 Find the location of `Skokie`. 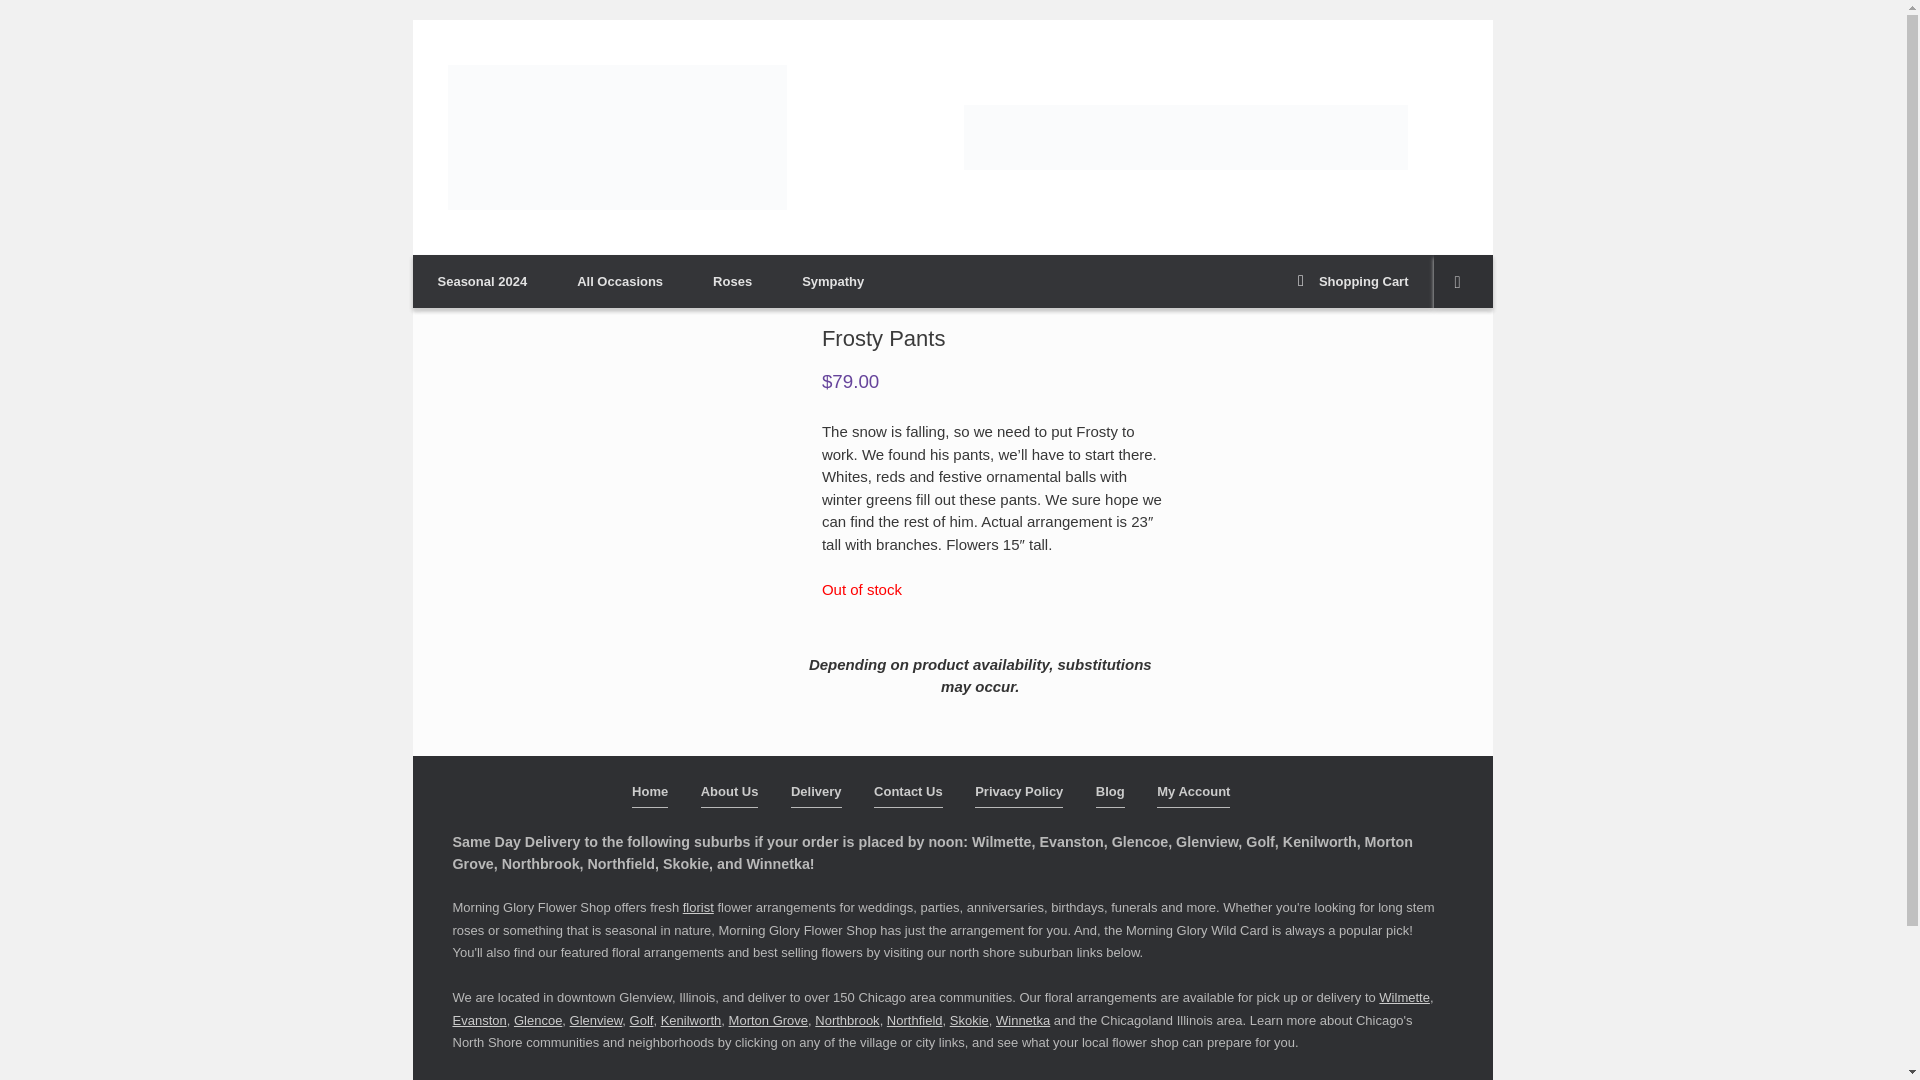

Skokie is located at coordinates (969, 1020).